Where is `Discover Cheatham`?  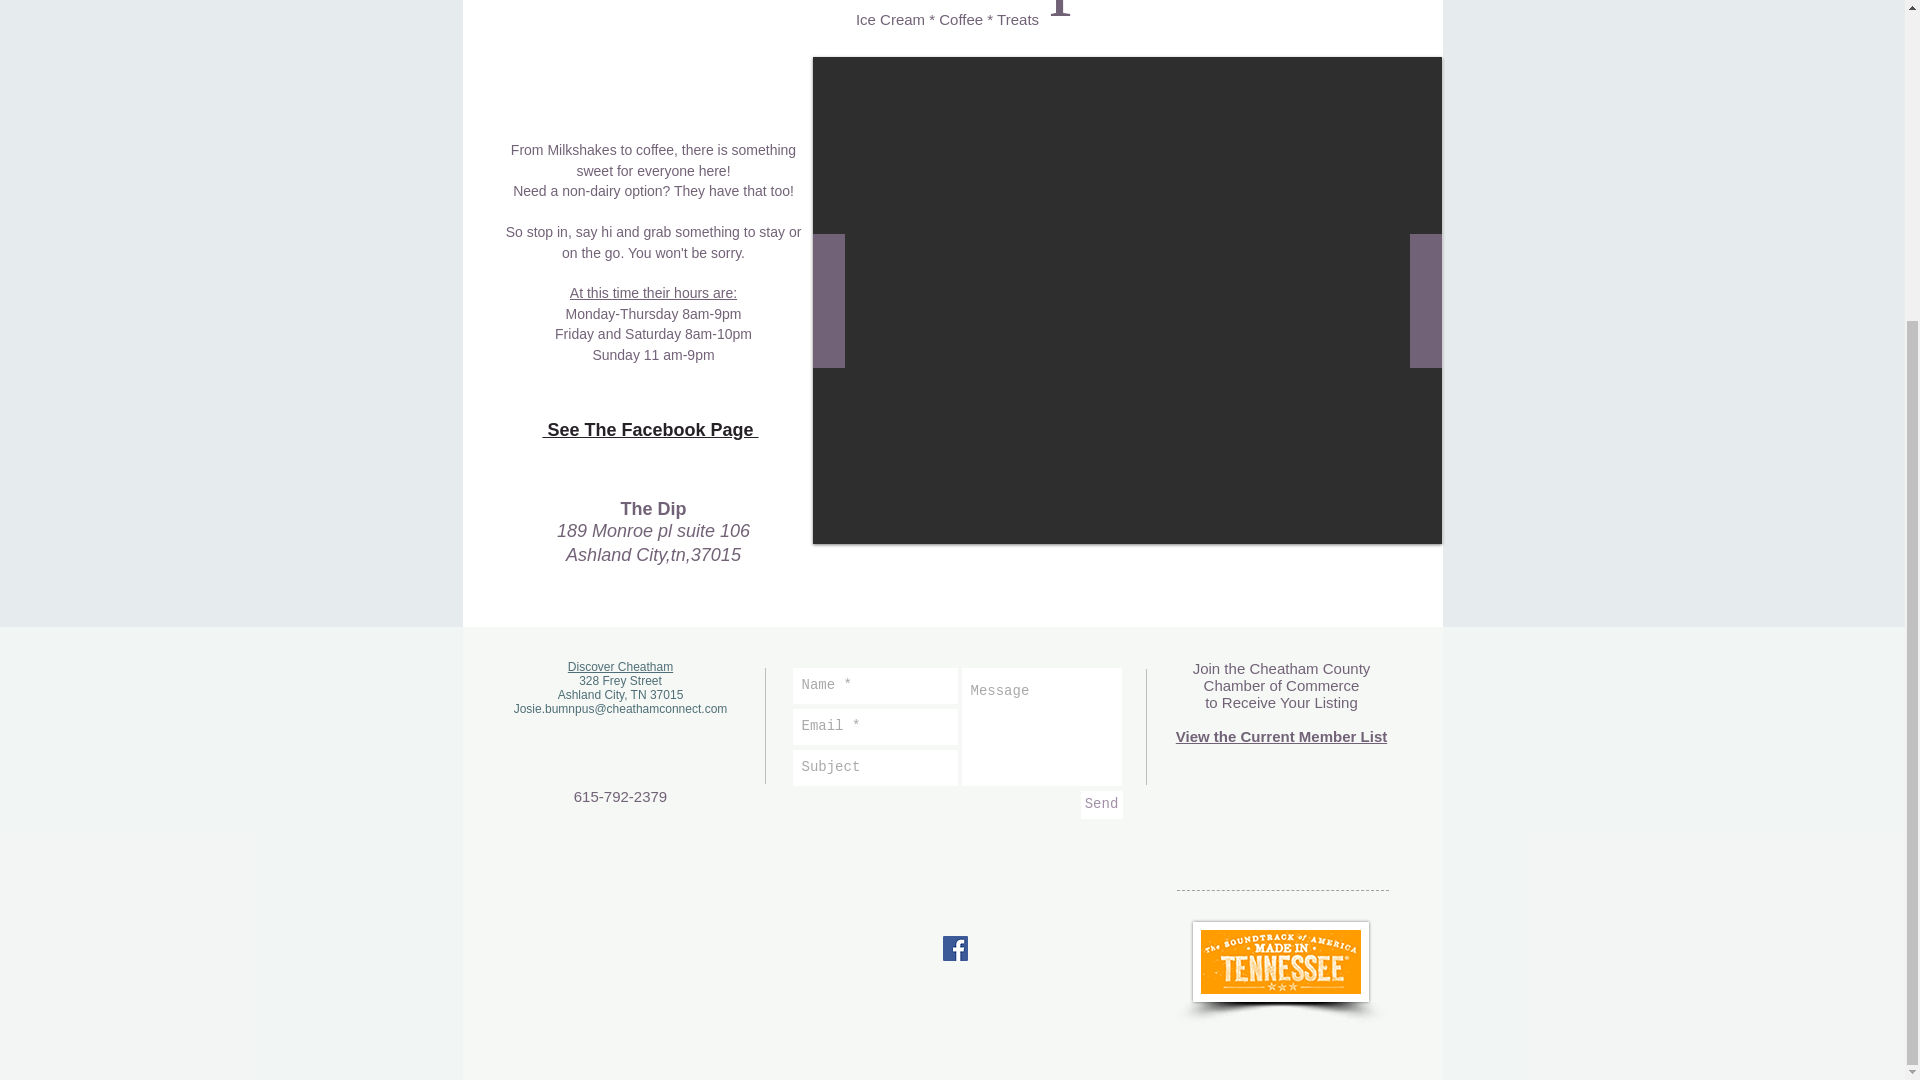
Discover Cheatham is located at coordinates (620, 666).